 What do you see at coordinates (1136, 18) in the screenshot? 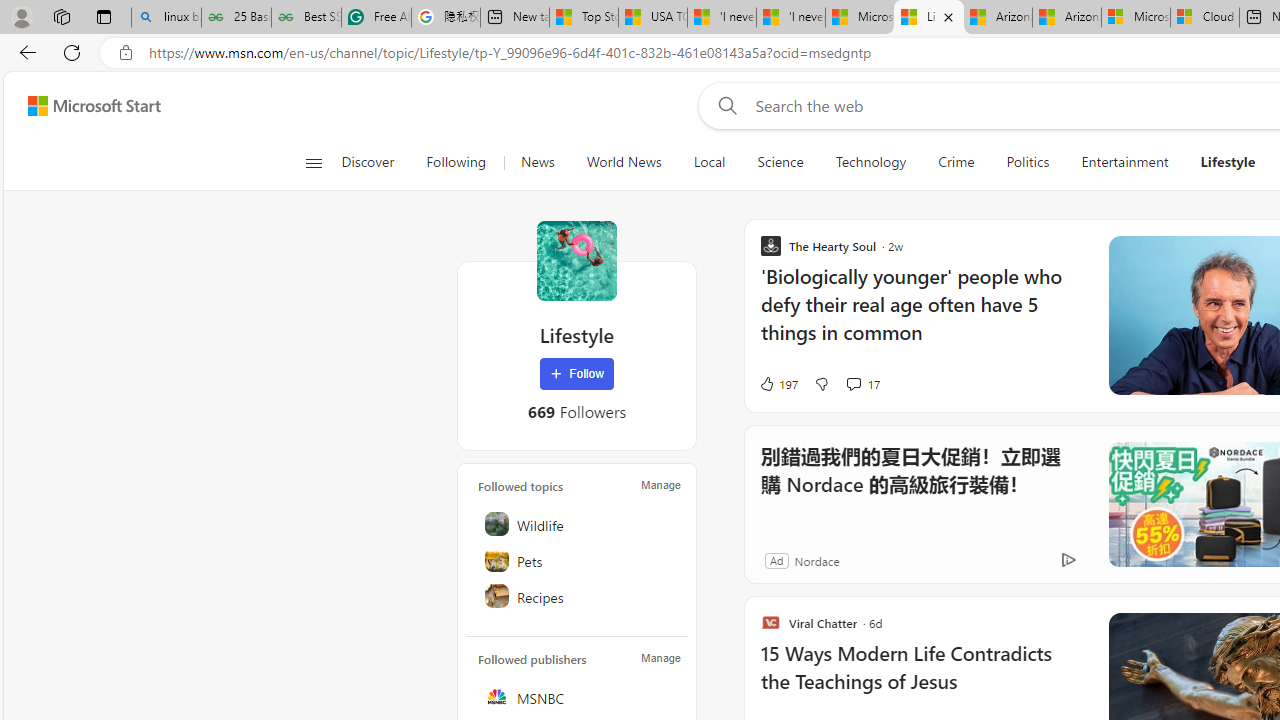
I see `Microsoft Services Agreement` at bounding box center [1136, 18].